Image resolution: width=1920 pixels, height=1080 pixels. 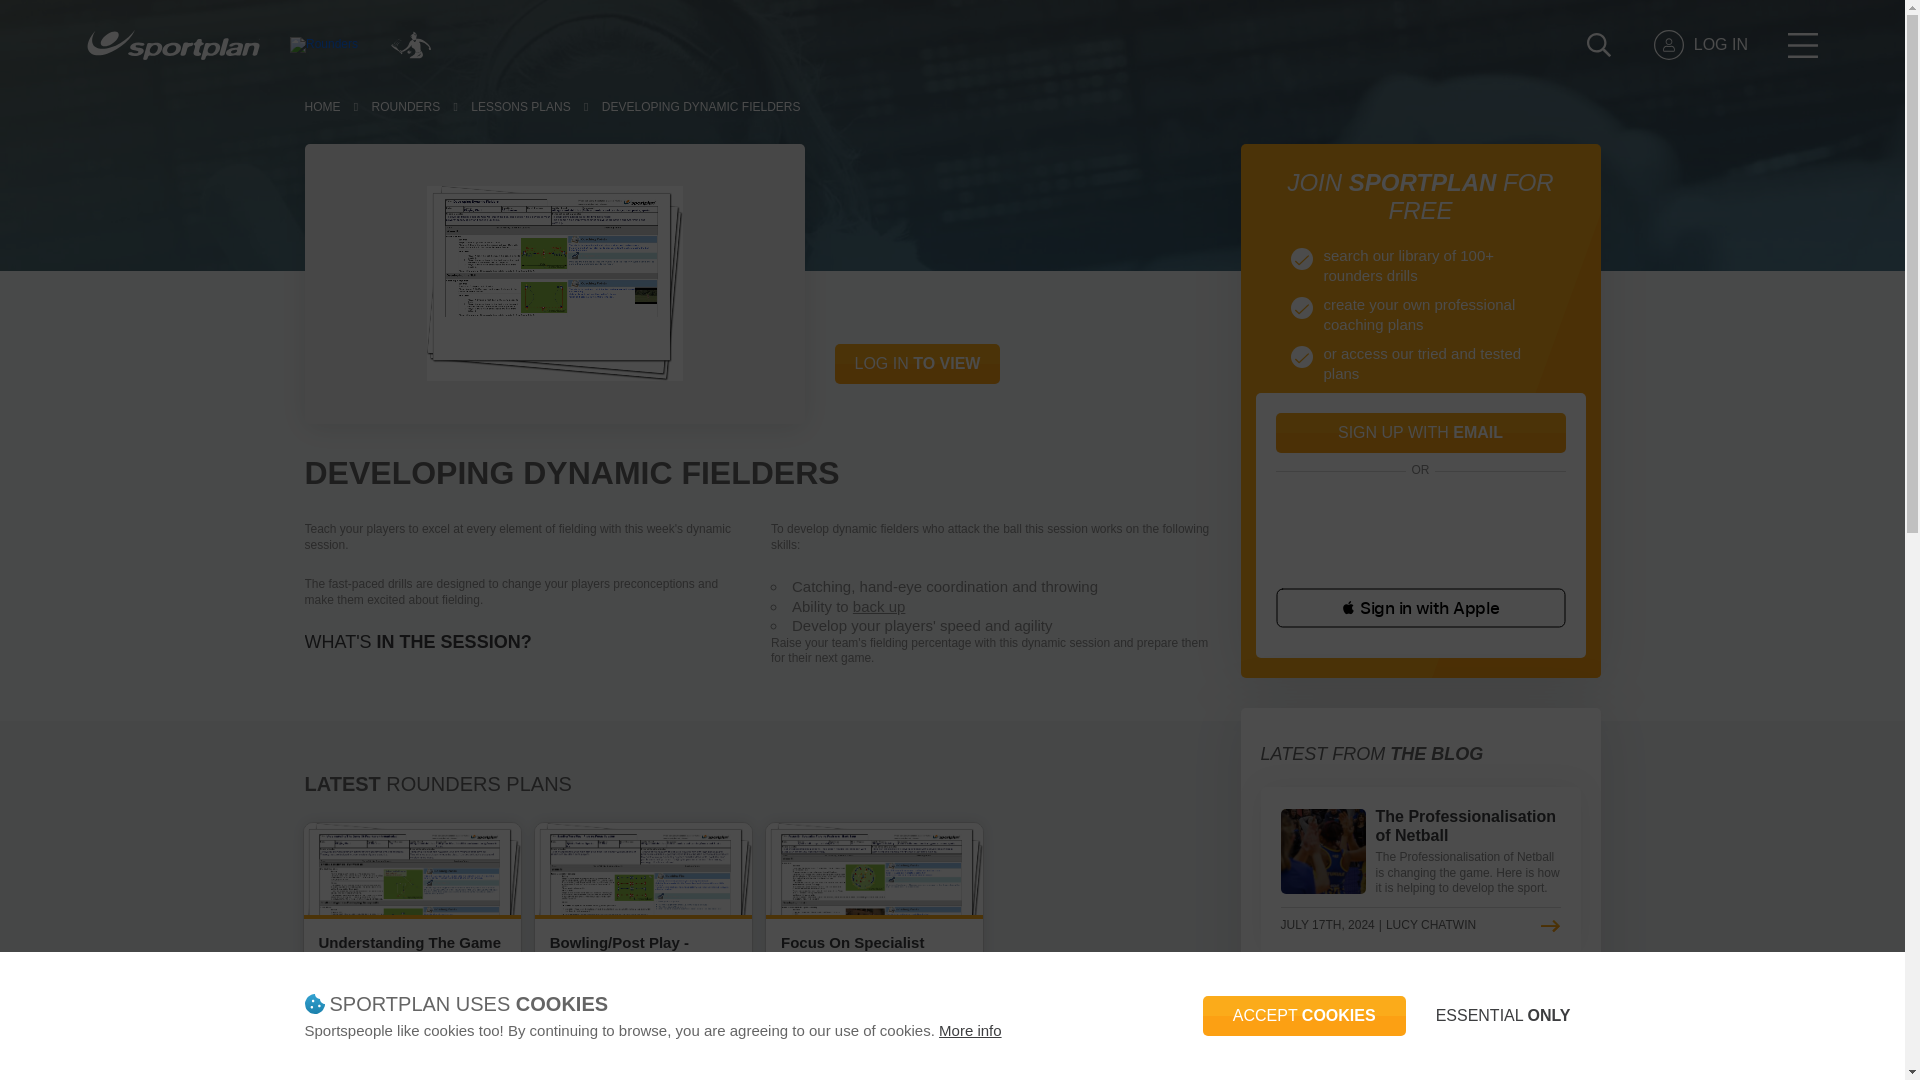 I want to click on back up, so click(x=879, y=606).